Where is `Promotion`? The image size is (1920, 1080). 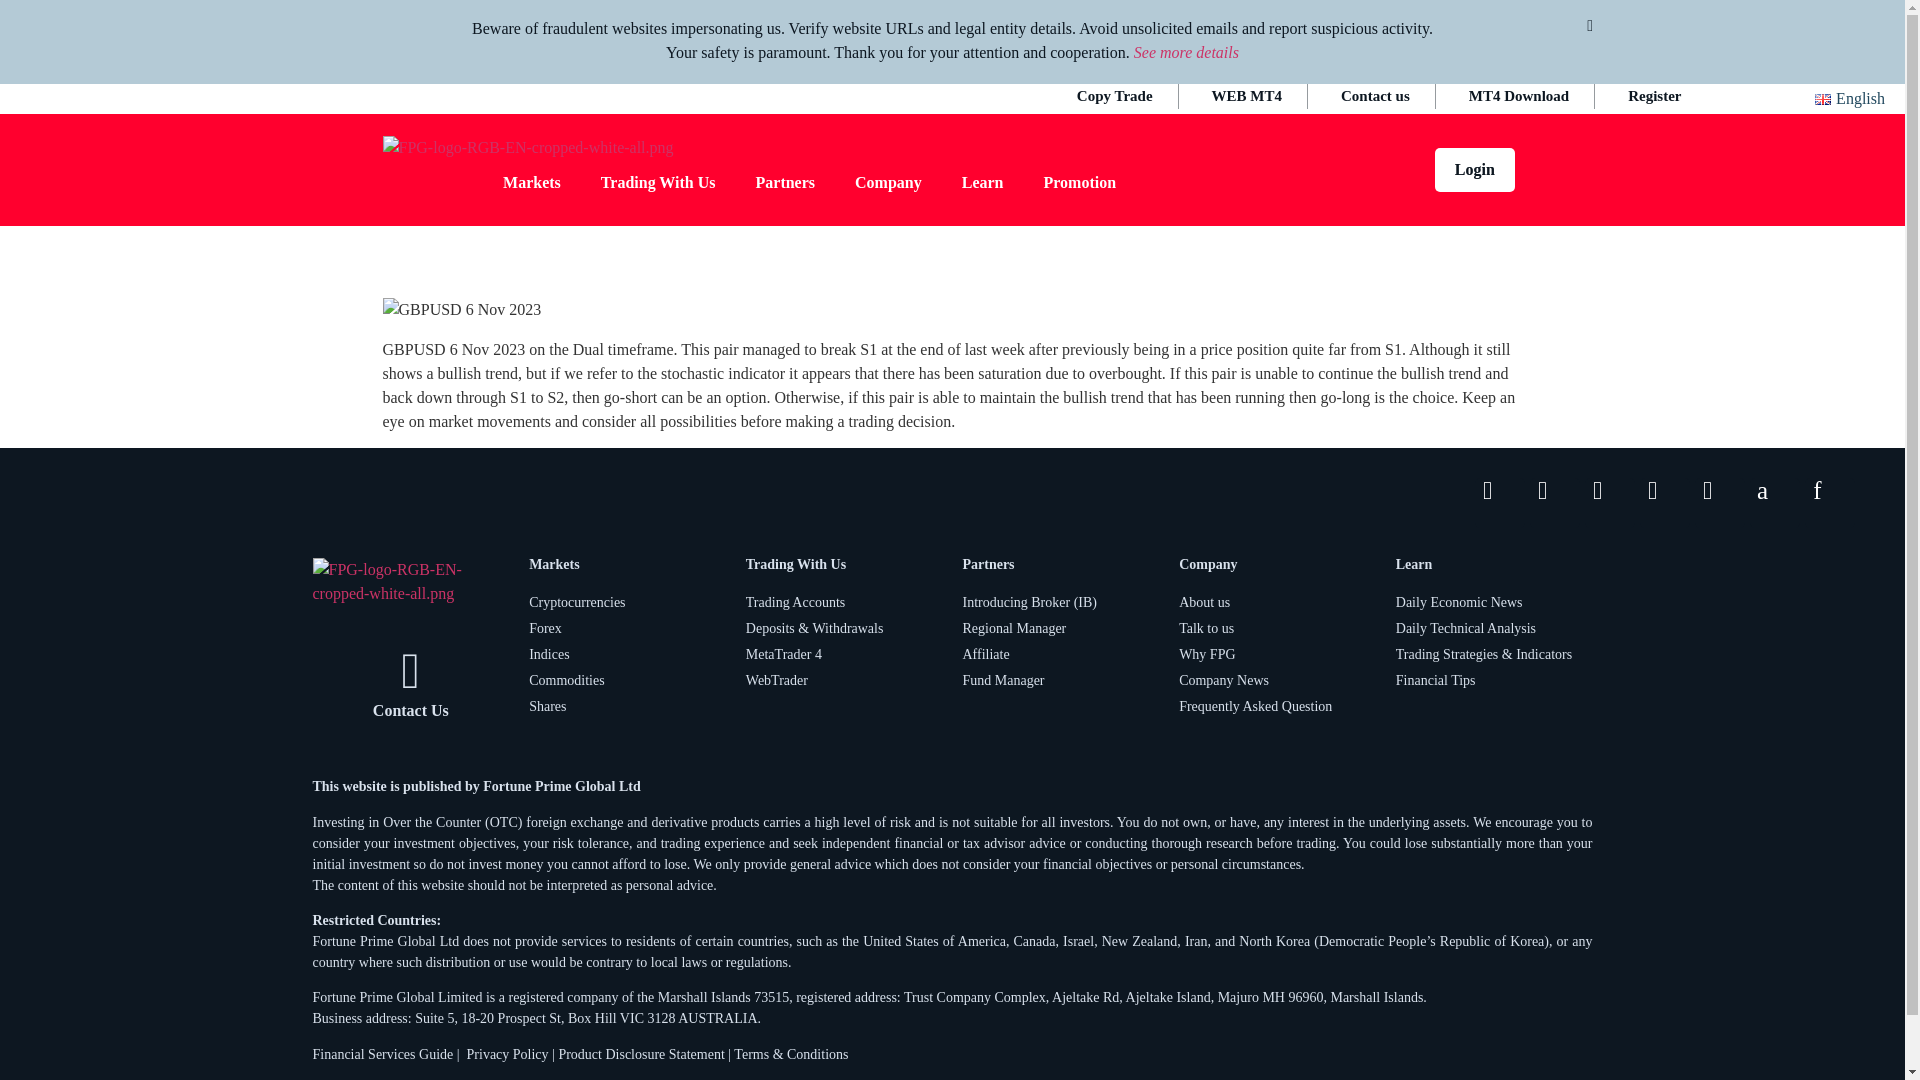
Promotion is located at coordinates (1080, 182).